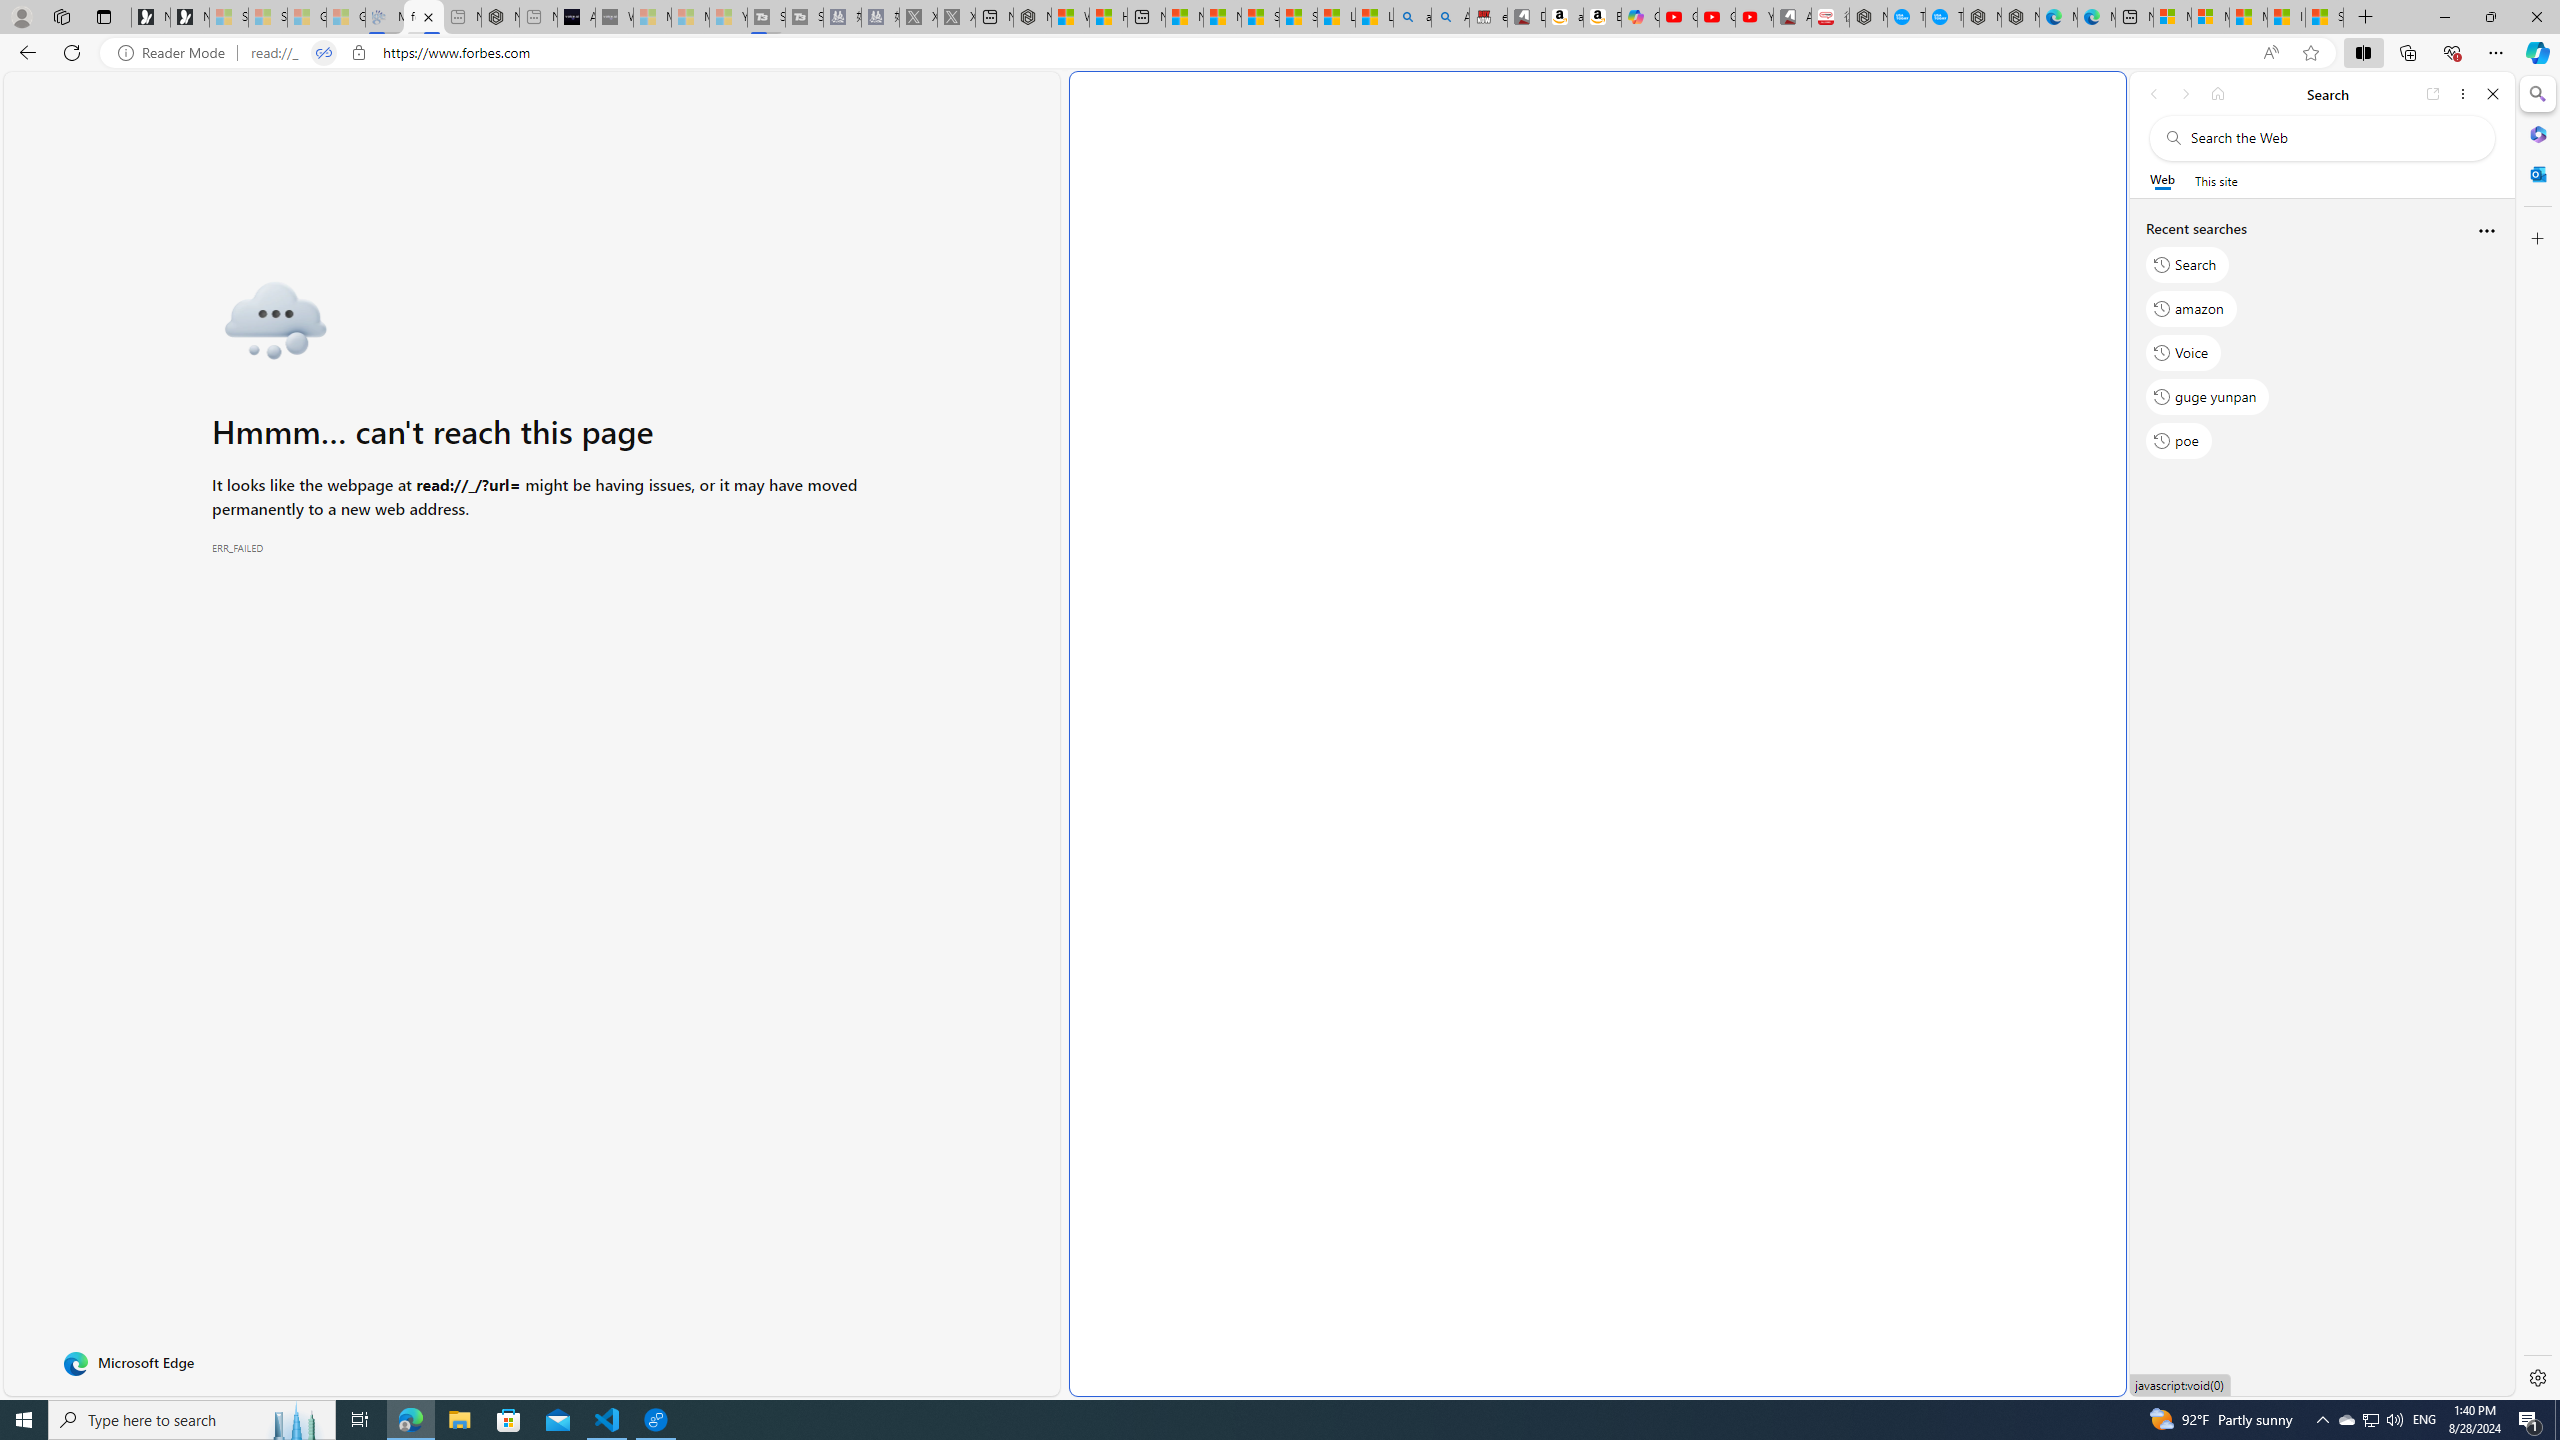  What do you see at coordinates (358, 53) in the screenshot?
I see `View site information` at bounding box center [358, 53].